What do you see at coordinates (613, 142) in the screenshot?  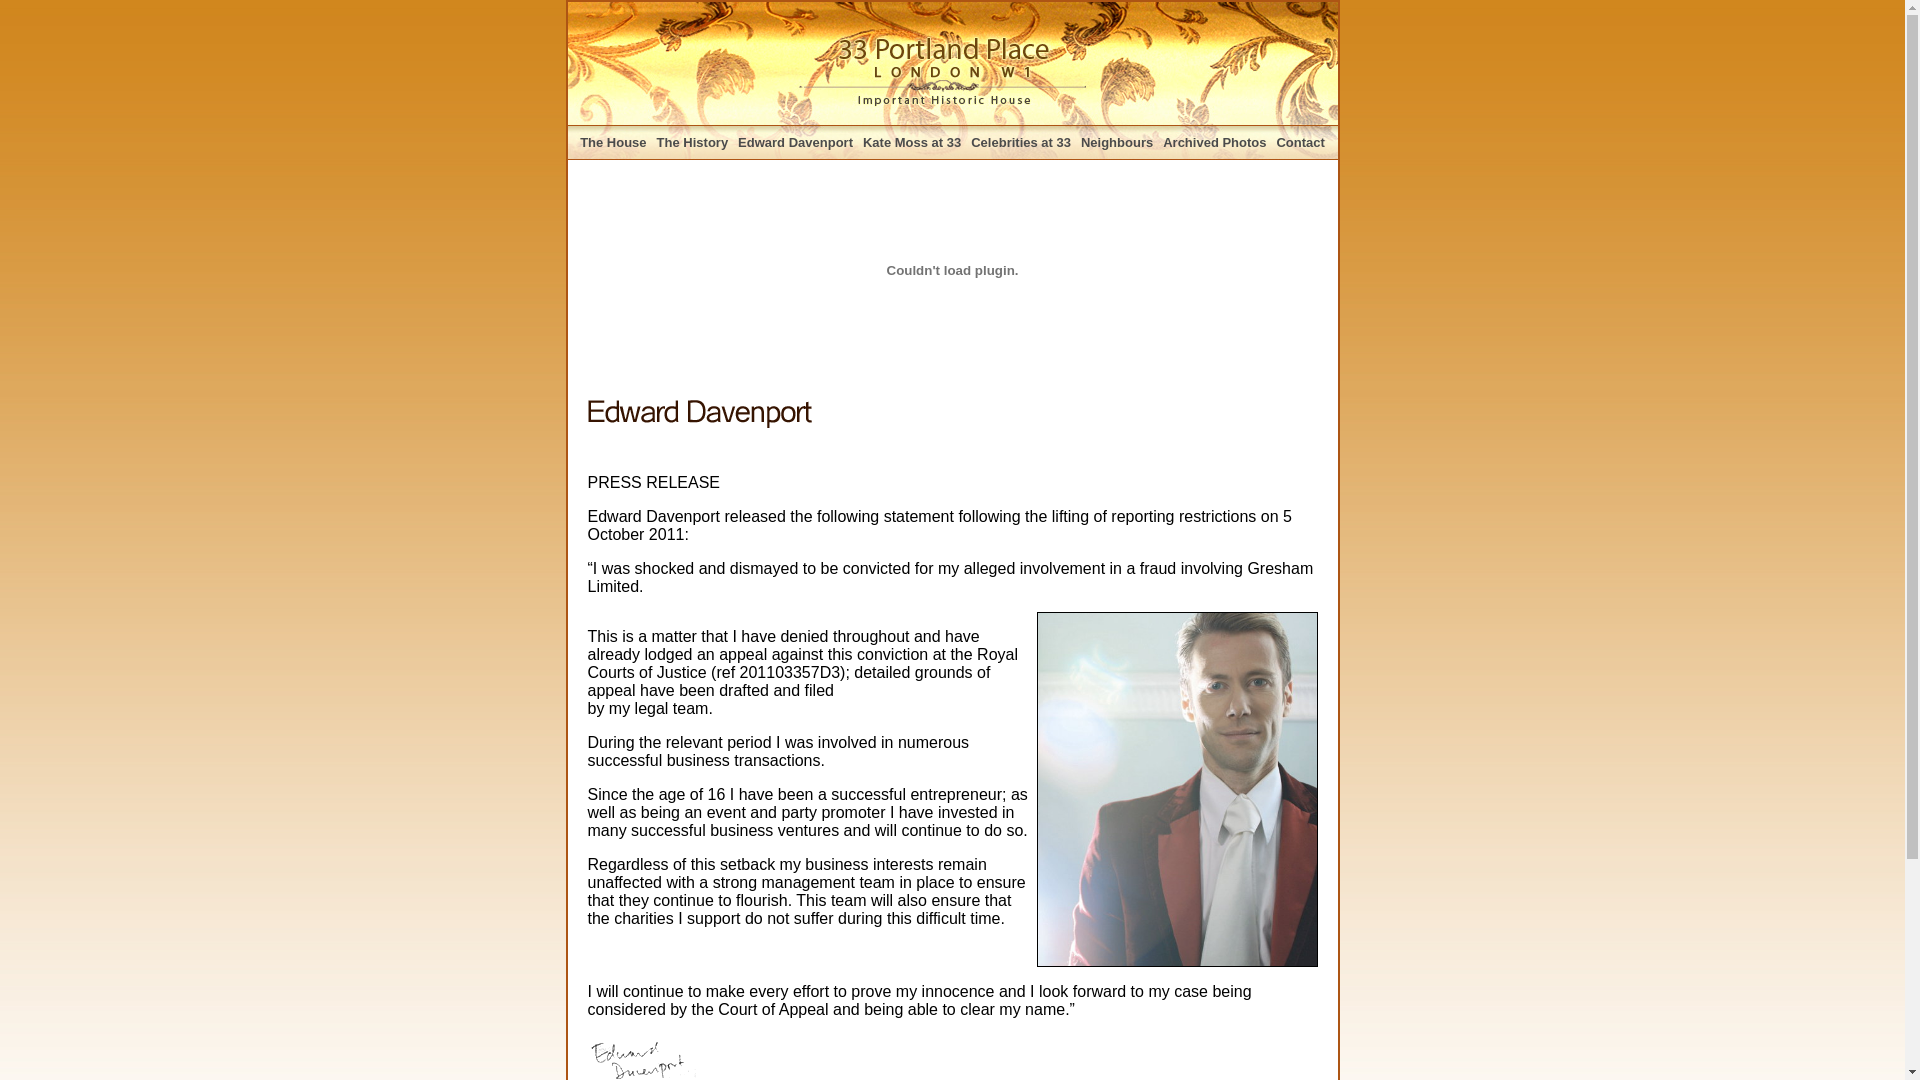 I see `The House` at bounding box center [613, 142].